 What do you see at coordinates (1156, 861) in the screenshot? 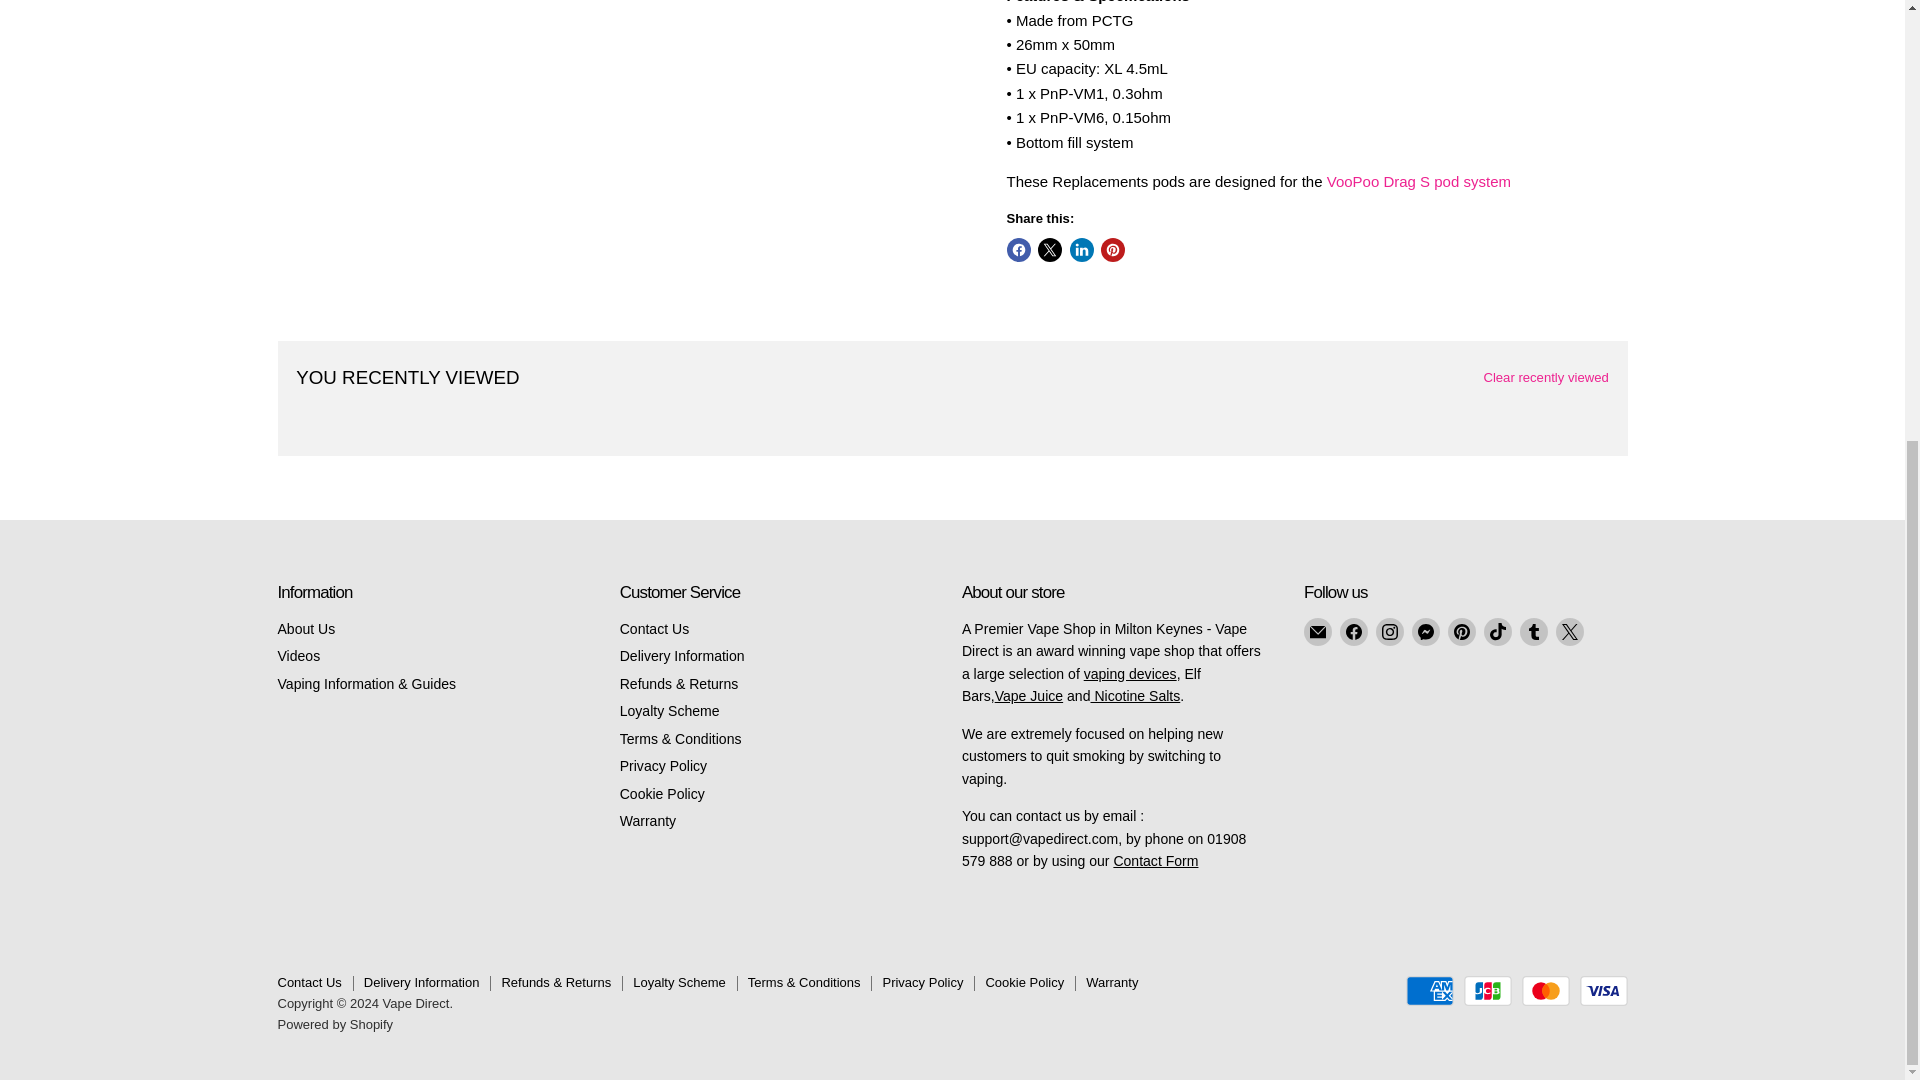
I see `Contact Us New` at bounding box center [1156, 861].